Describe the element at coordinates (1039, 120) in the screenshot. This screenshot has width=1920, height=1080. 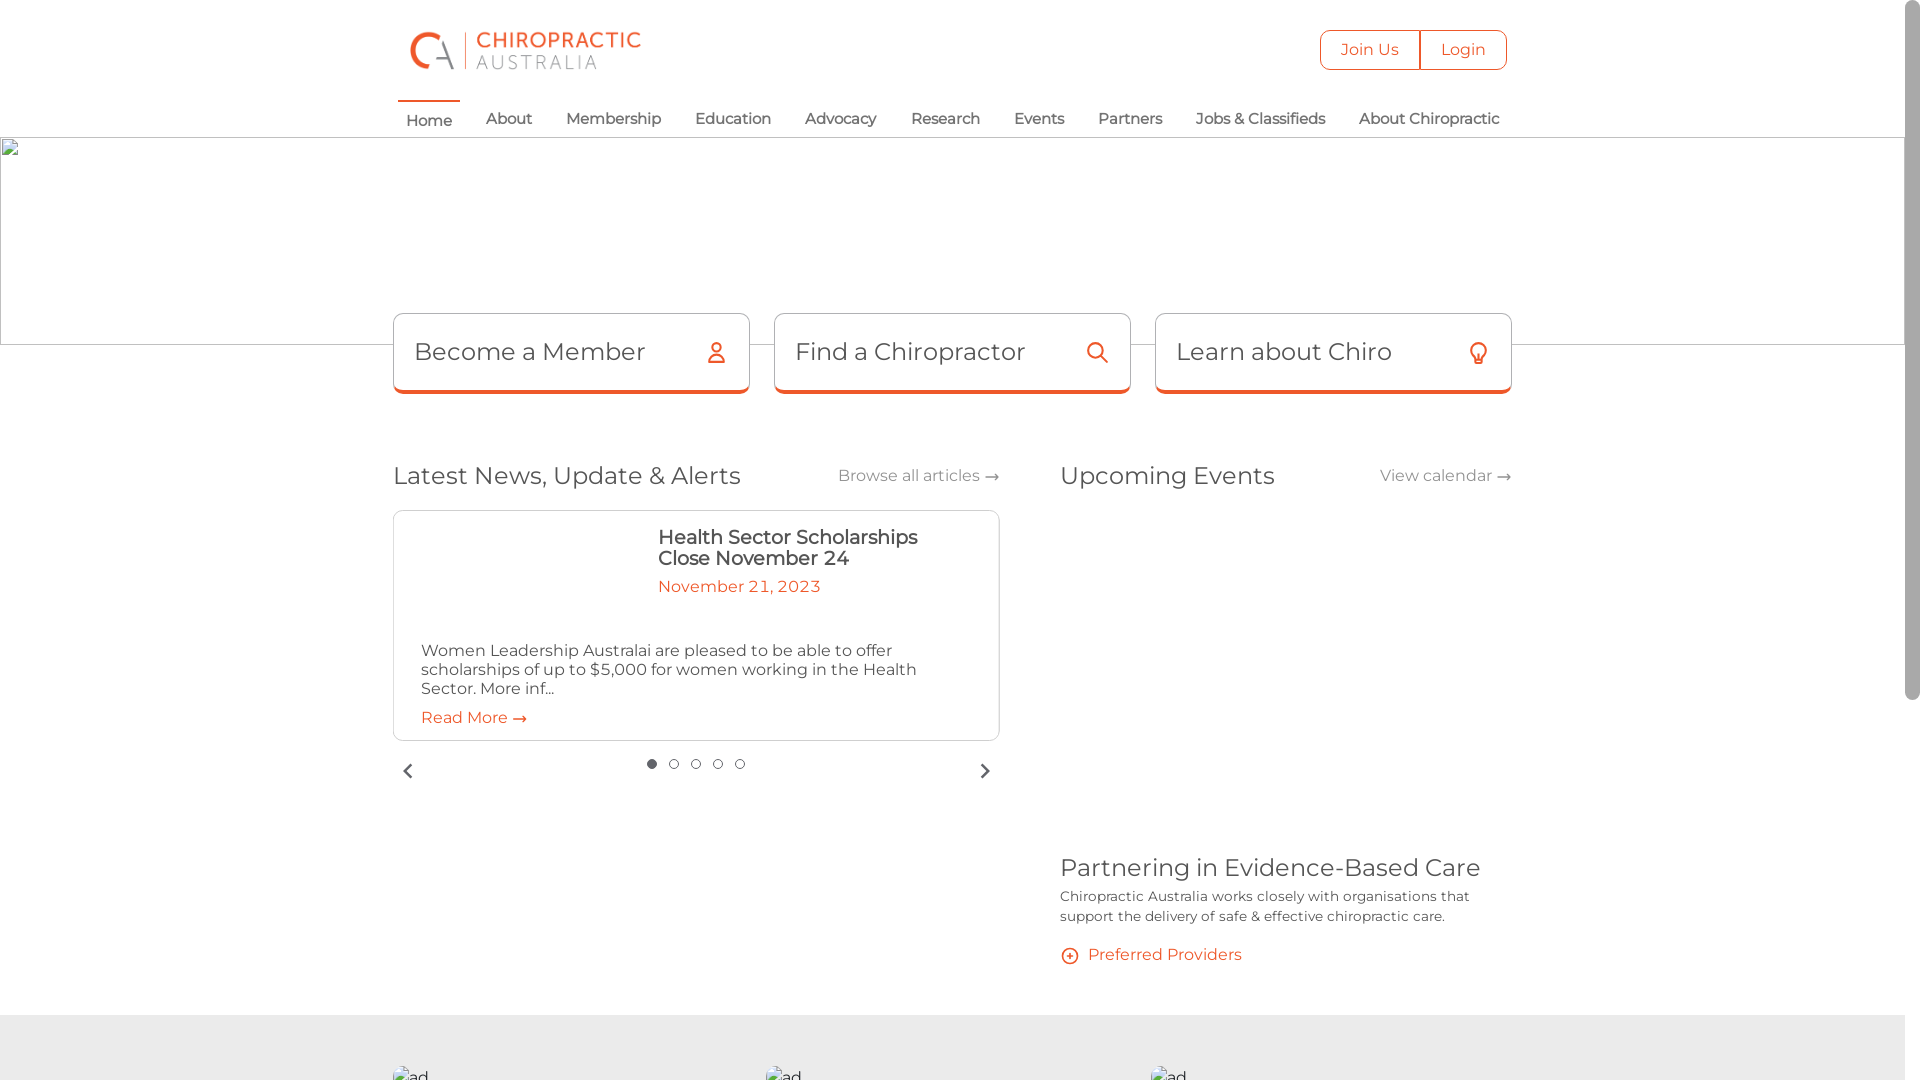
I see `Events` at that location.